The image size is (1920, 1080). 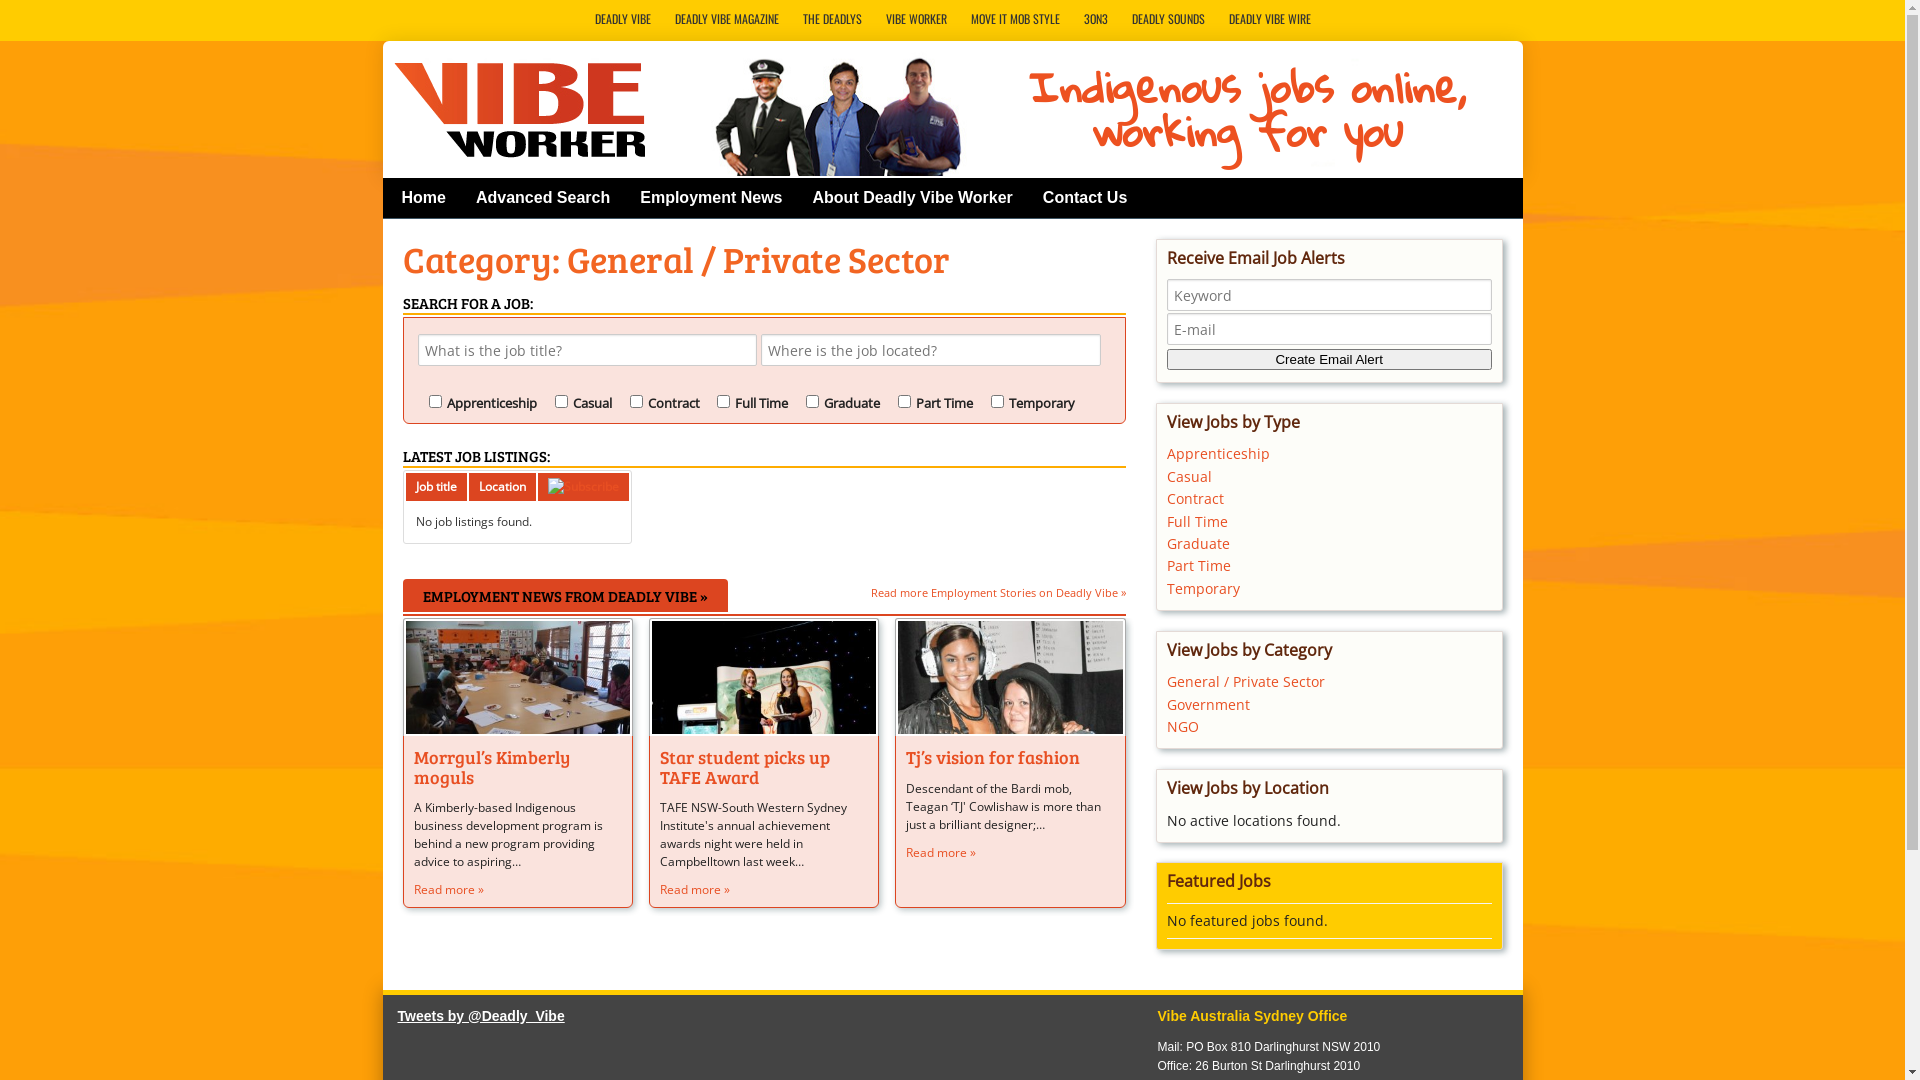 I want to click on Apprenticeship, so click(x=1218, y=454).